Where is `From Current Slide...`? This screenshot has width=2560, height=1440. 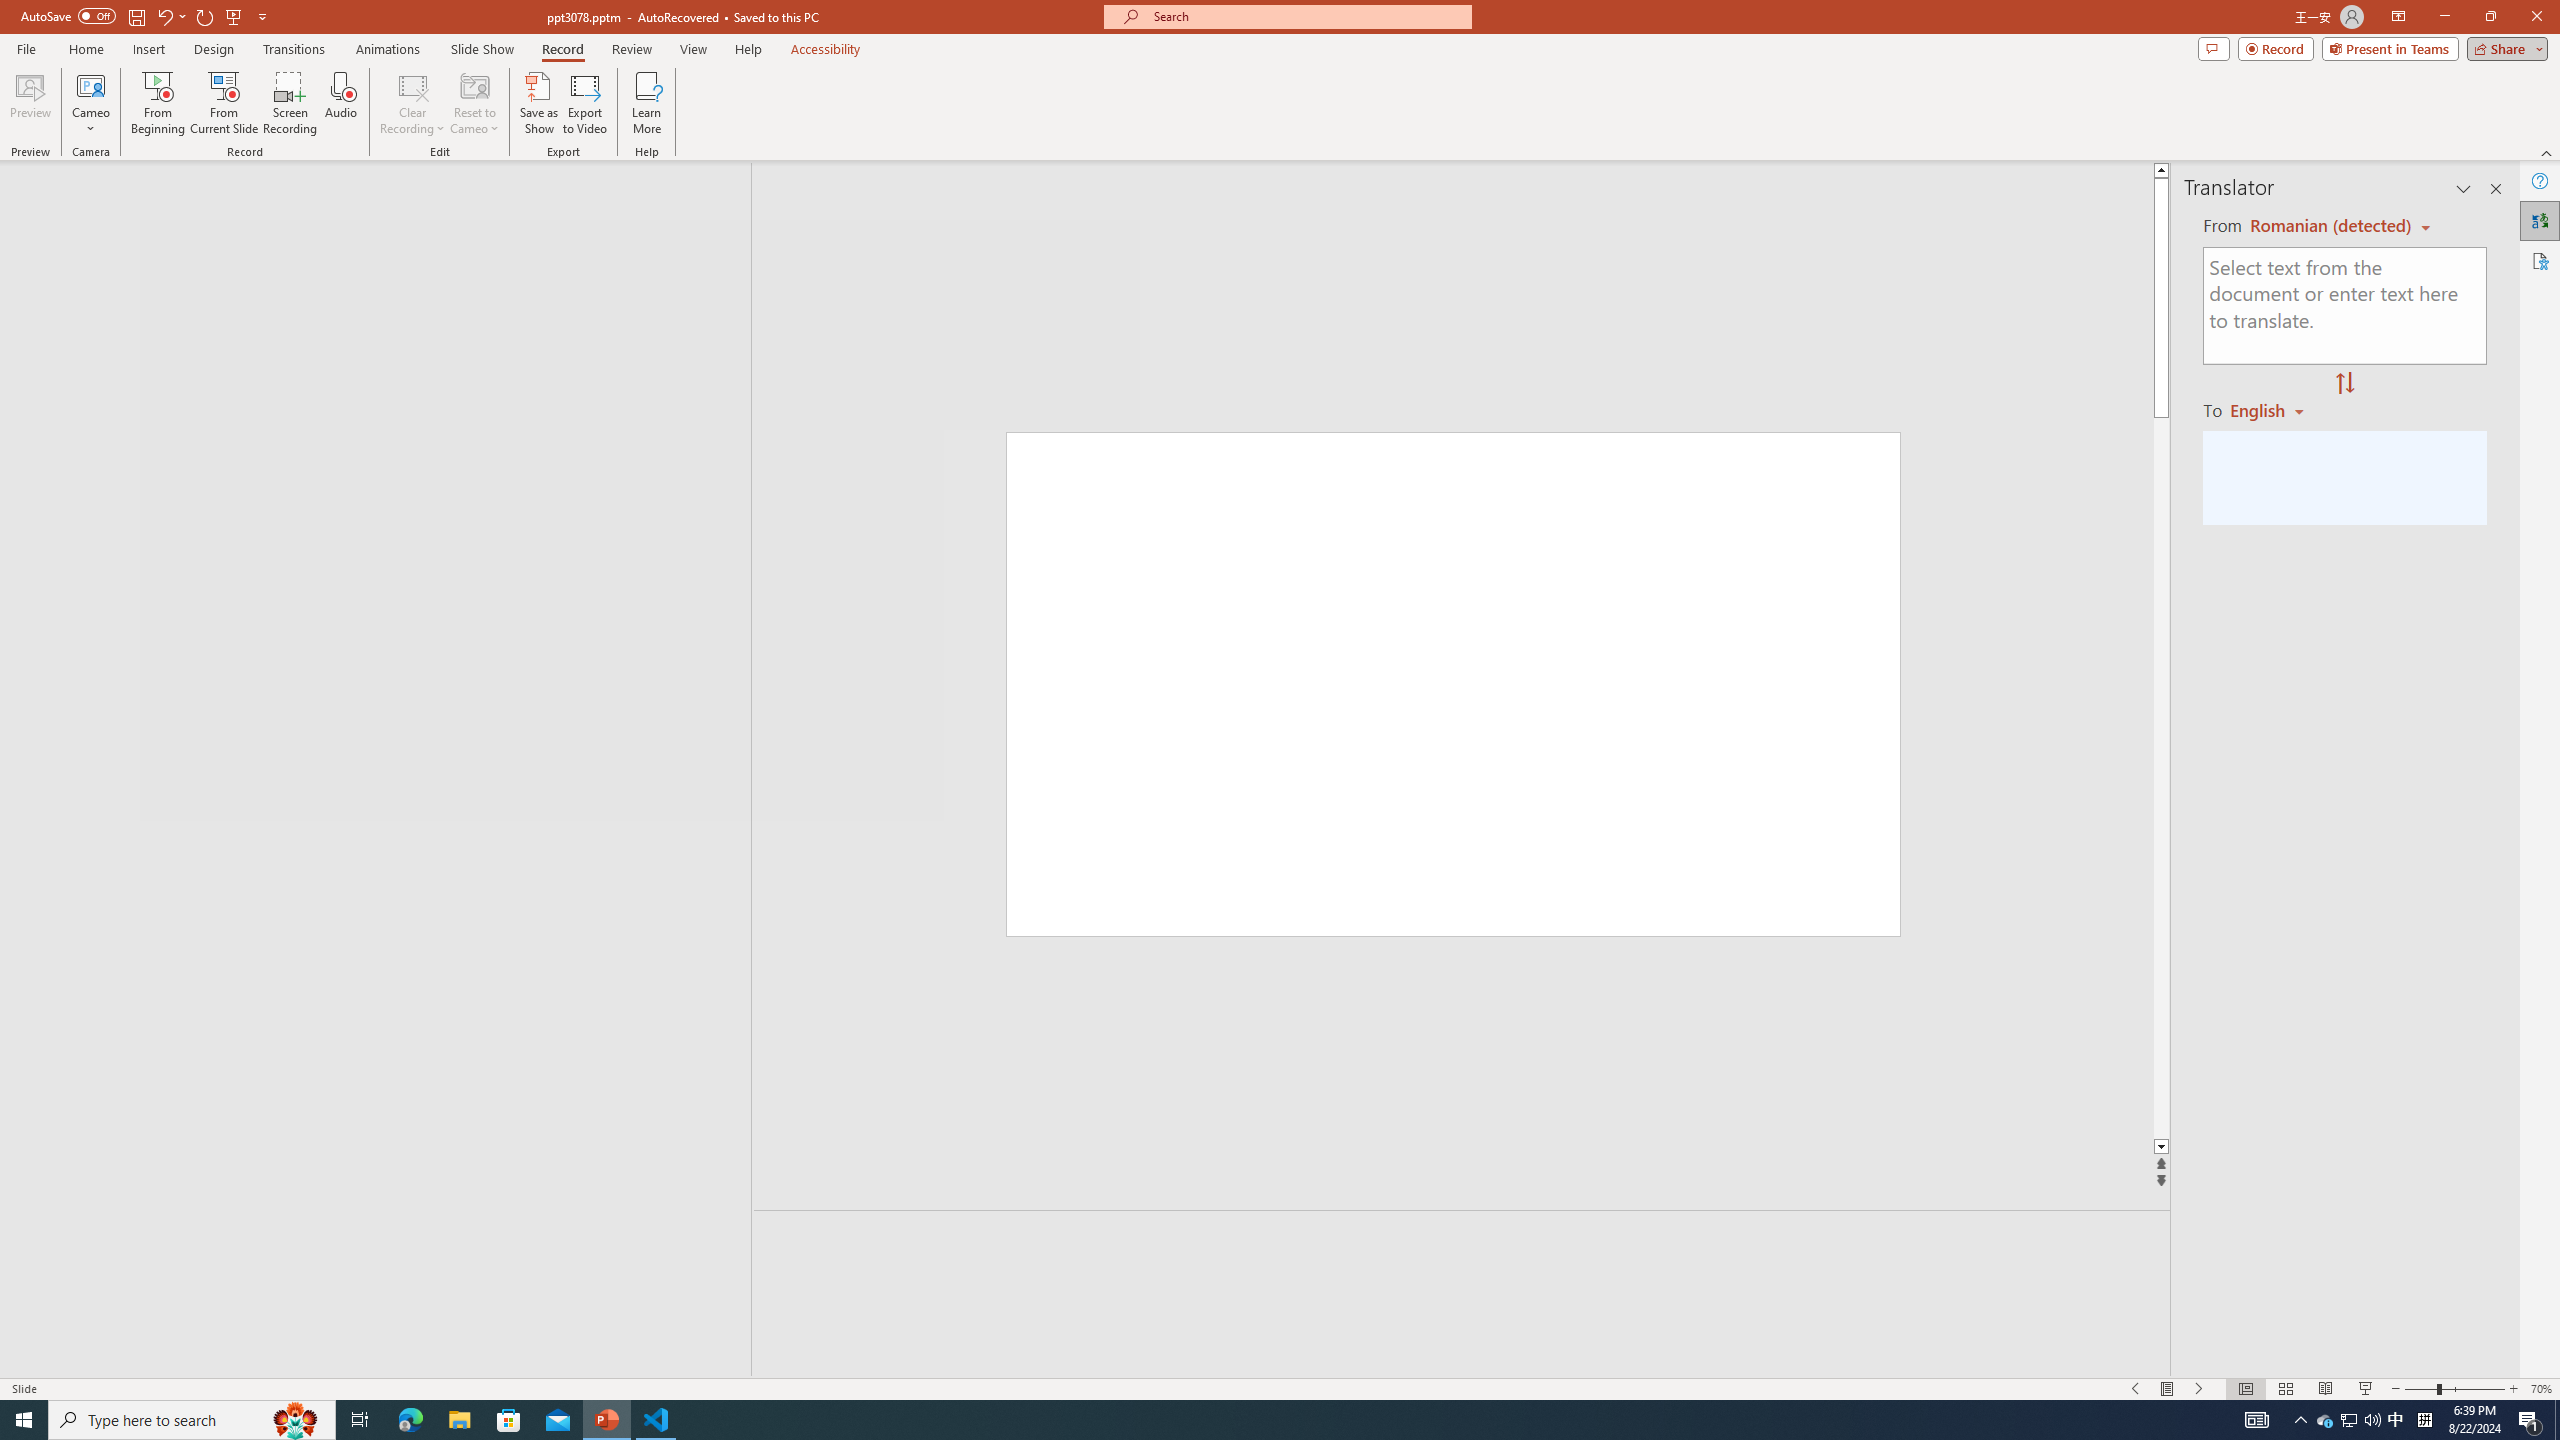 From Current Slide... is located at coordinates (224, 103).